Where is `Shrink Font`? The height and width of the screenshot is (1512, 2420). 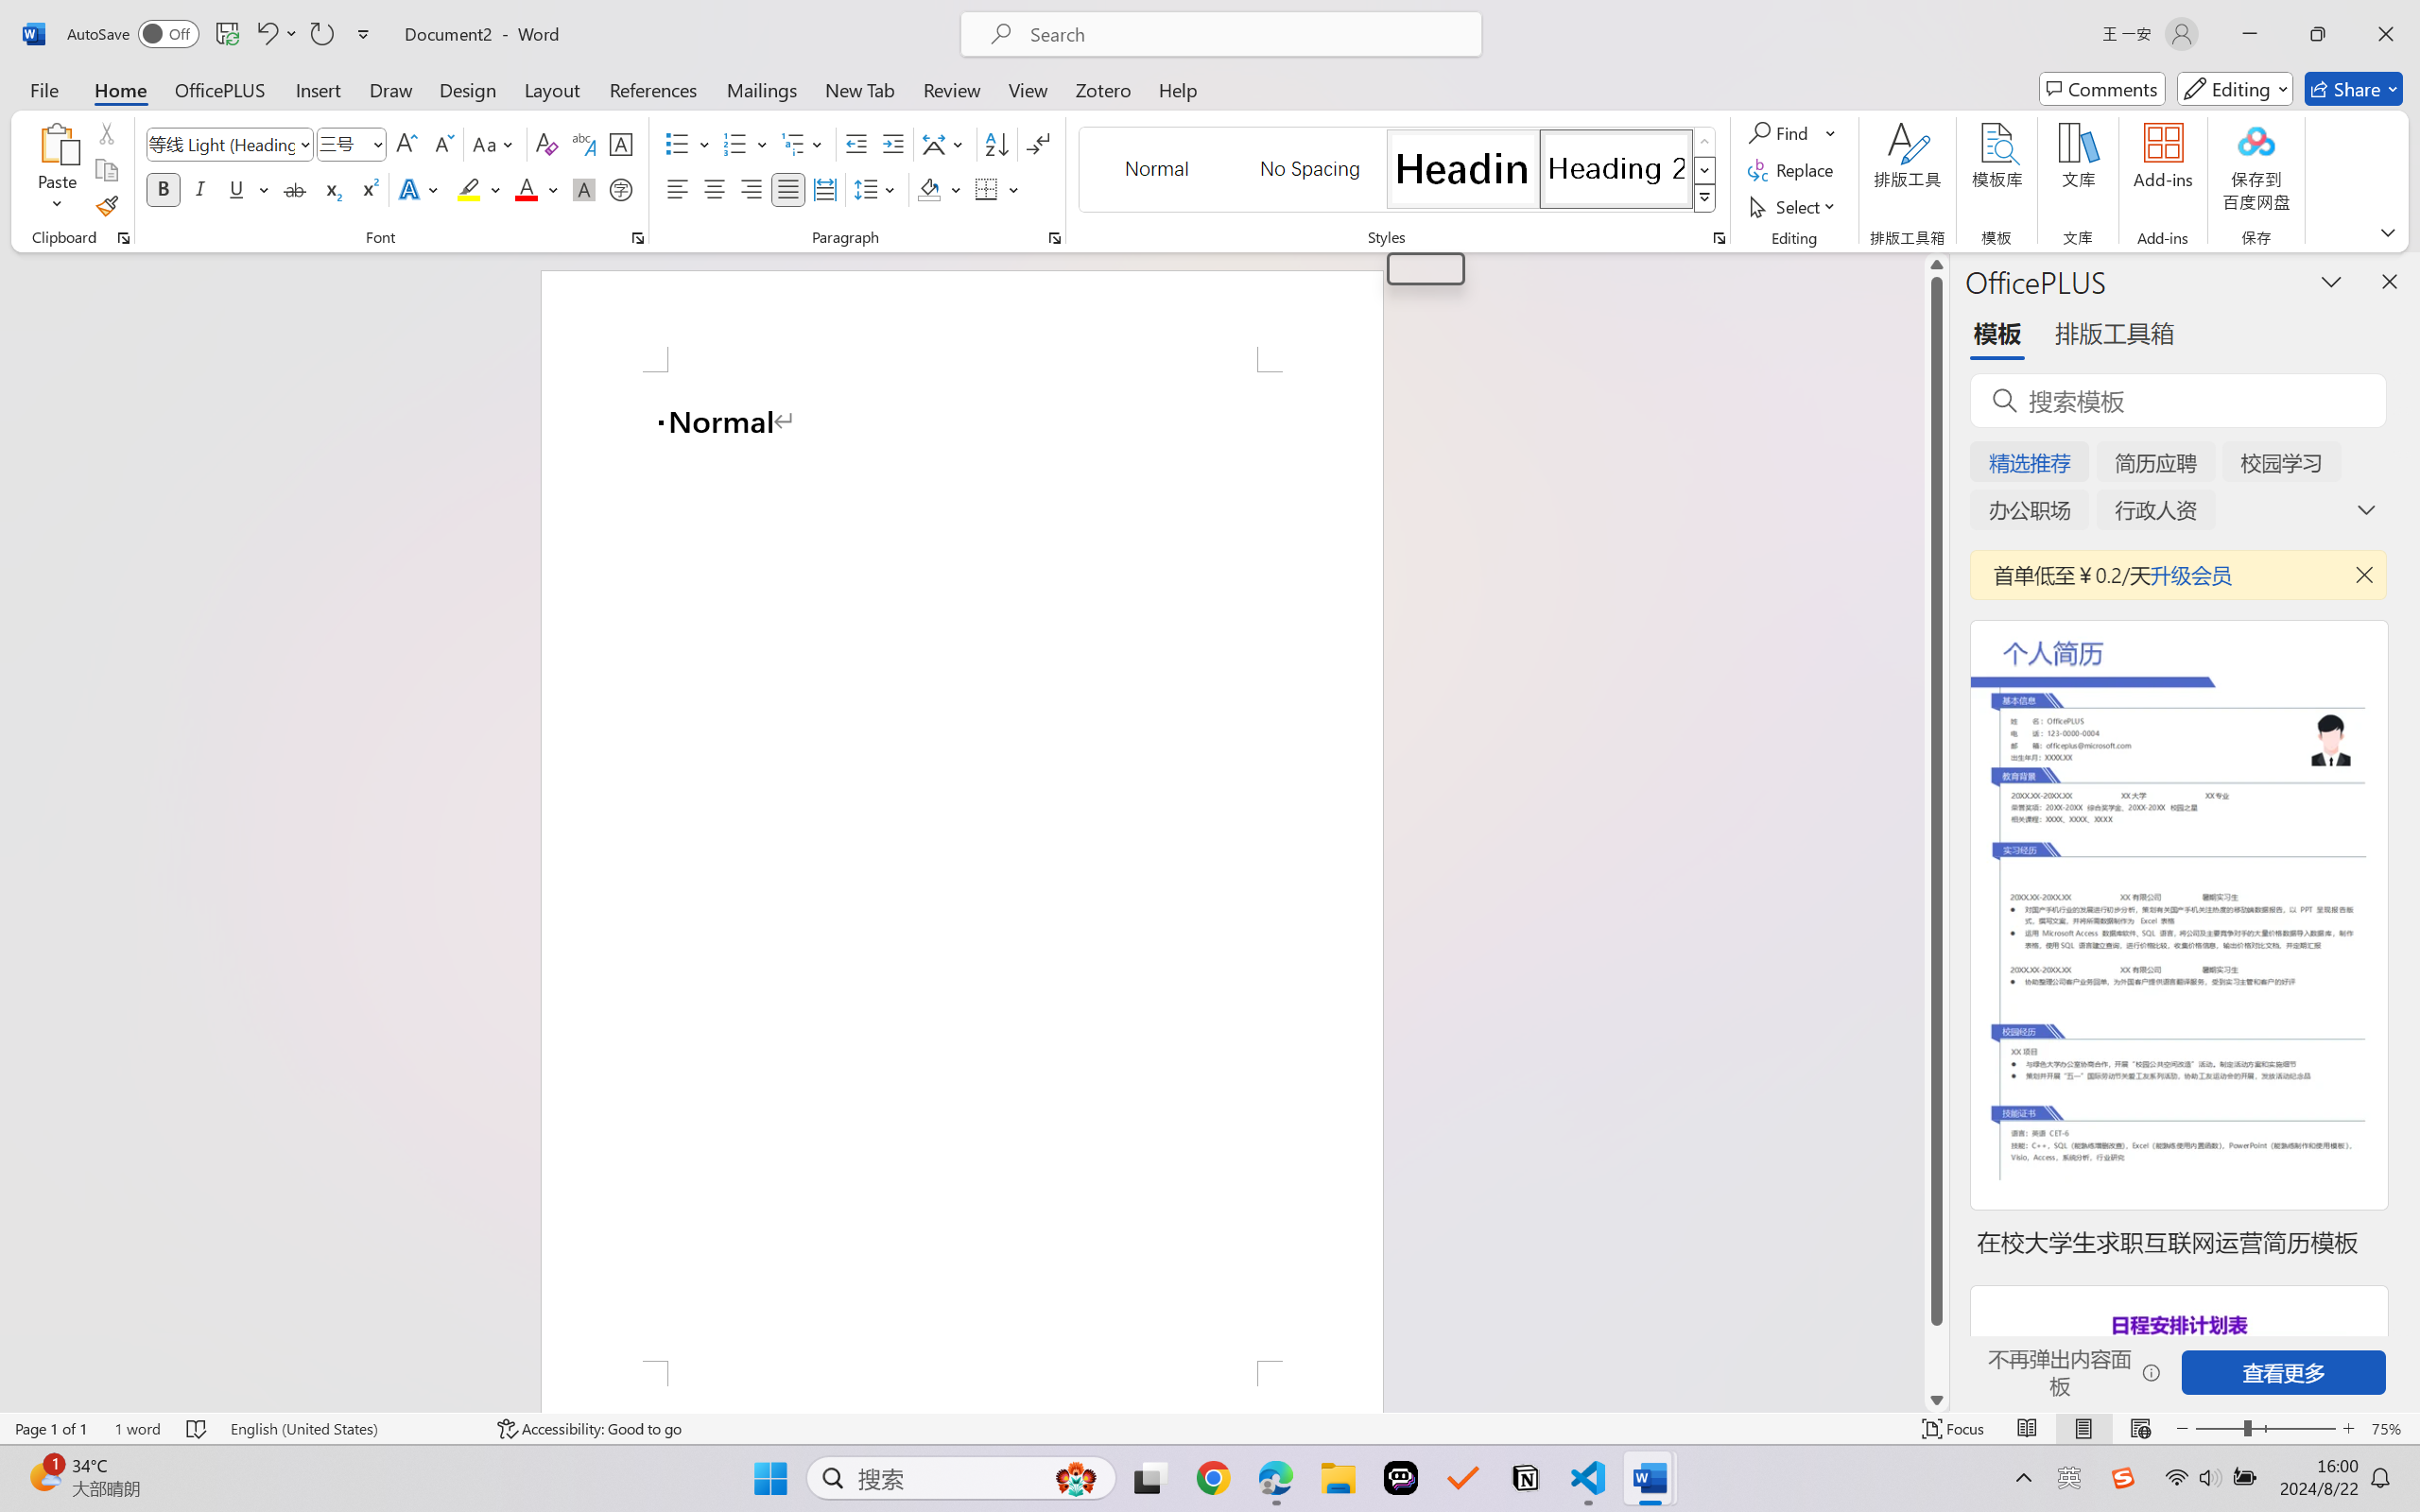 Shrink Font is located at coordinates (442, 144).